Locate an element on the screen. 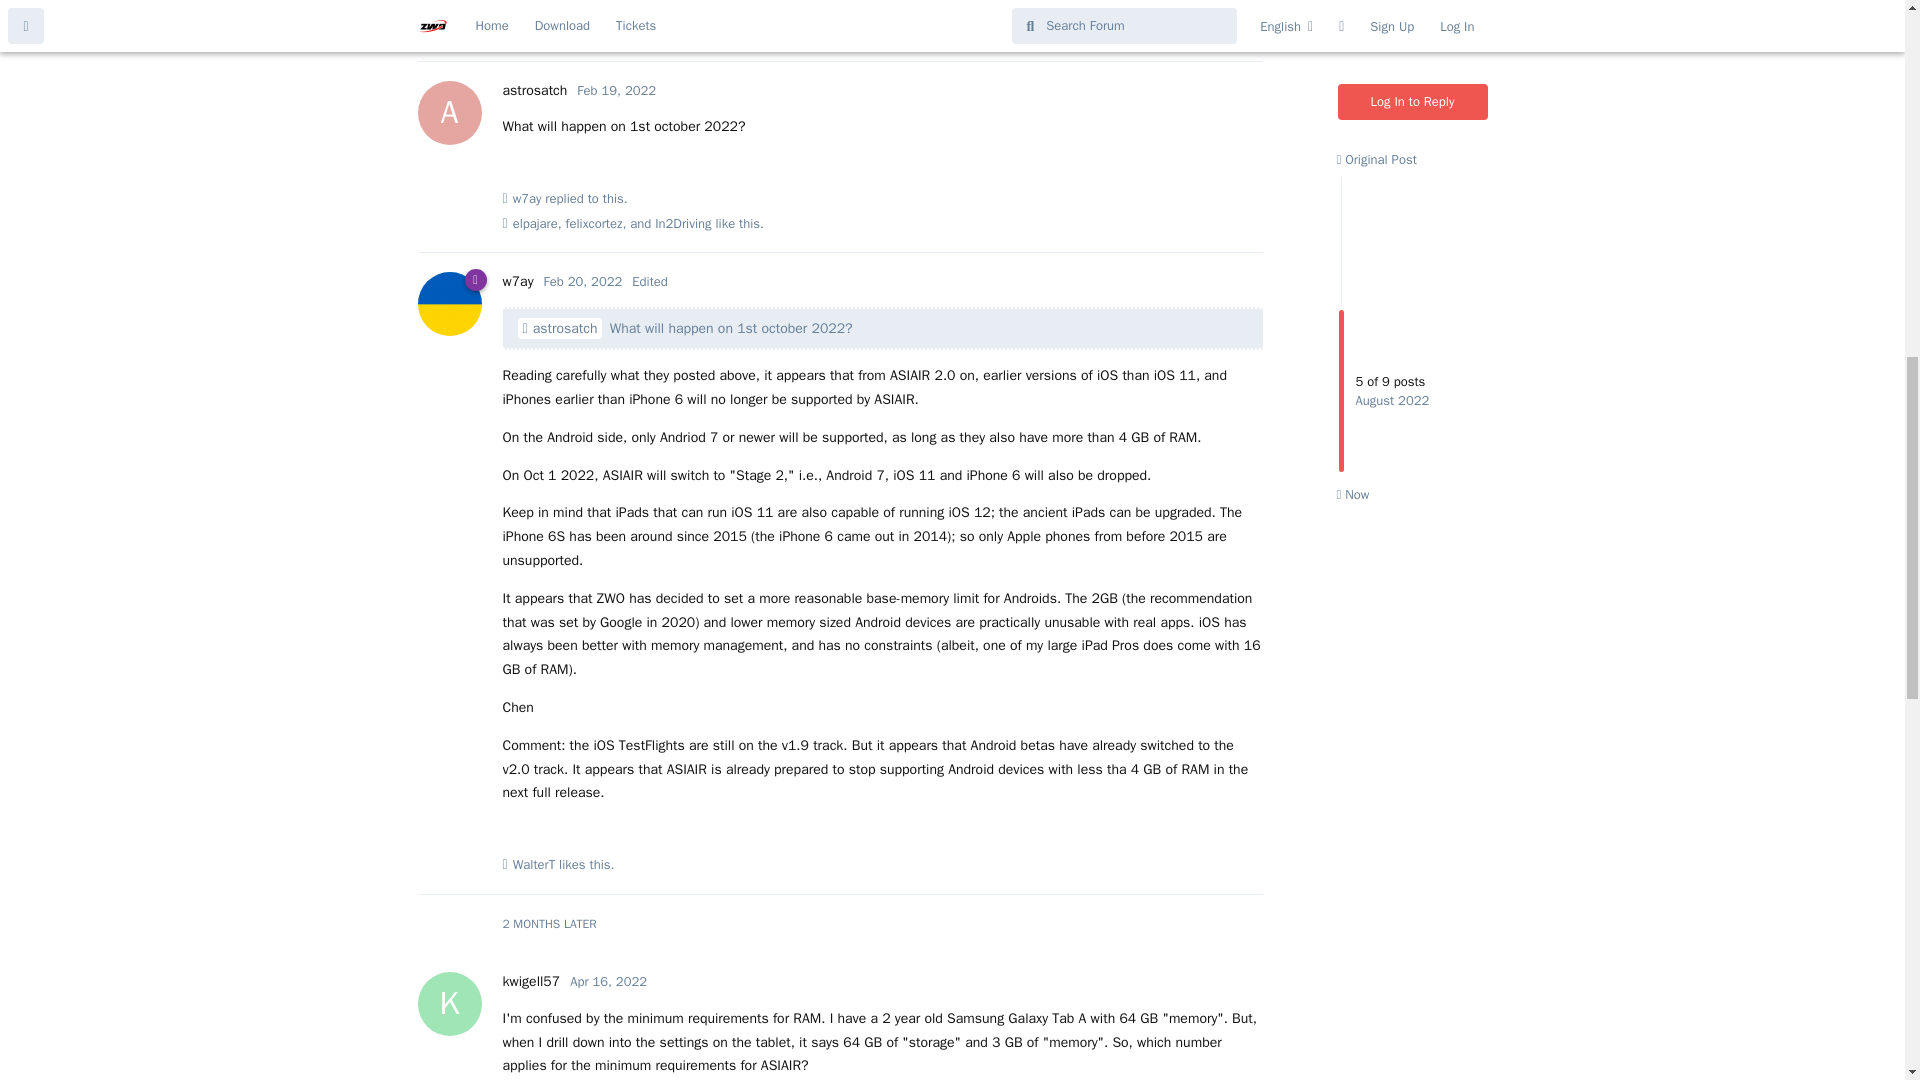 The height and width of the screenshot is (1080, 1920). w7ay is located at coordinates (534, 864).